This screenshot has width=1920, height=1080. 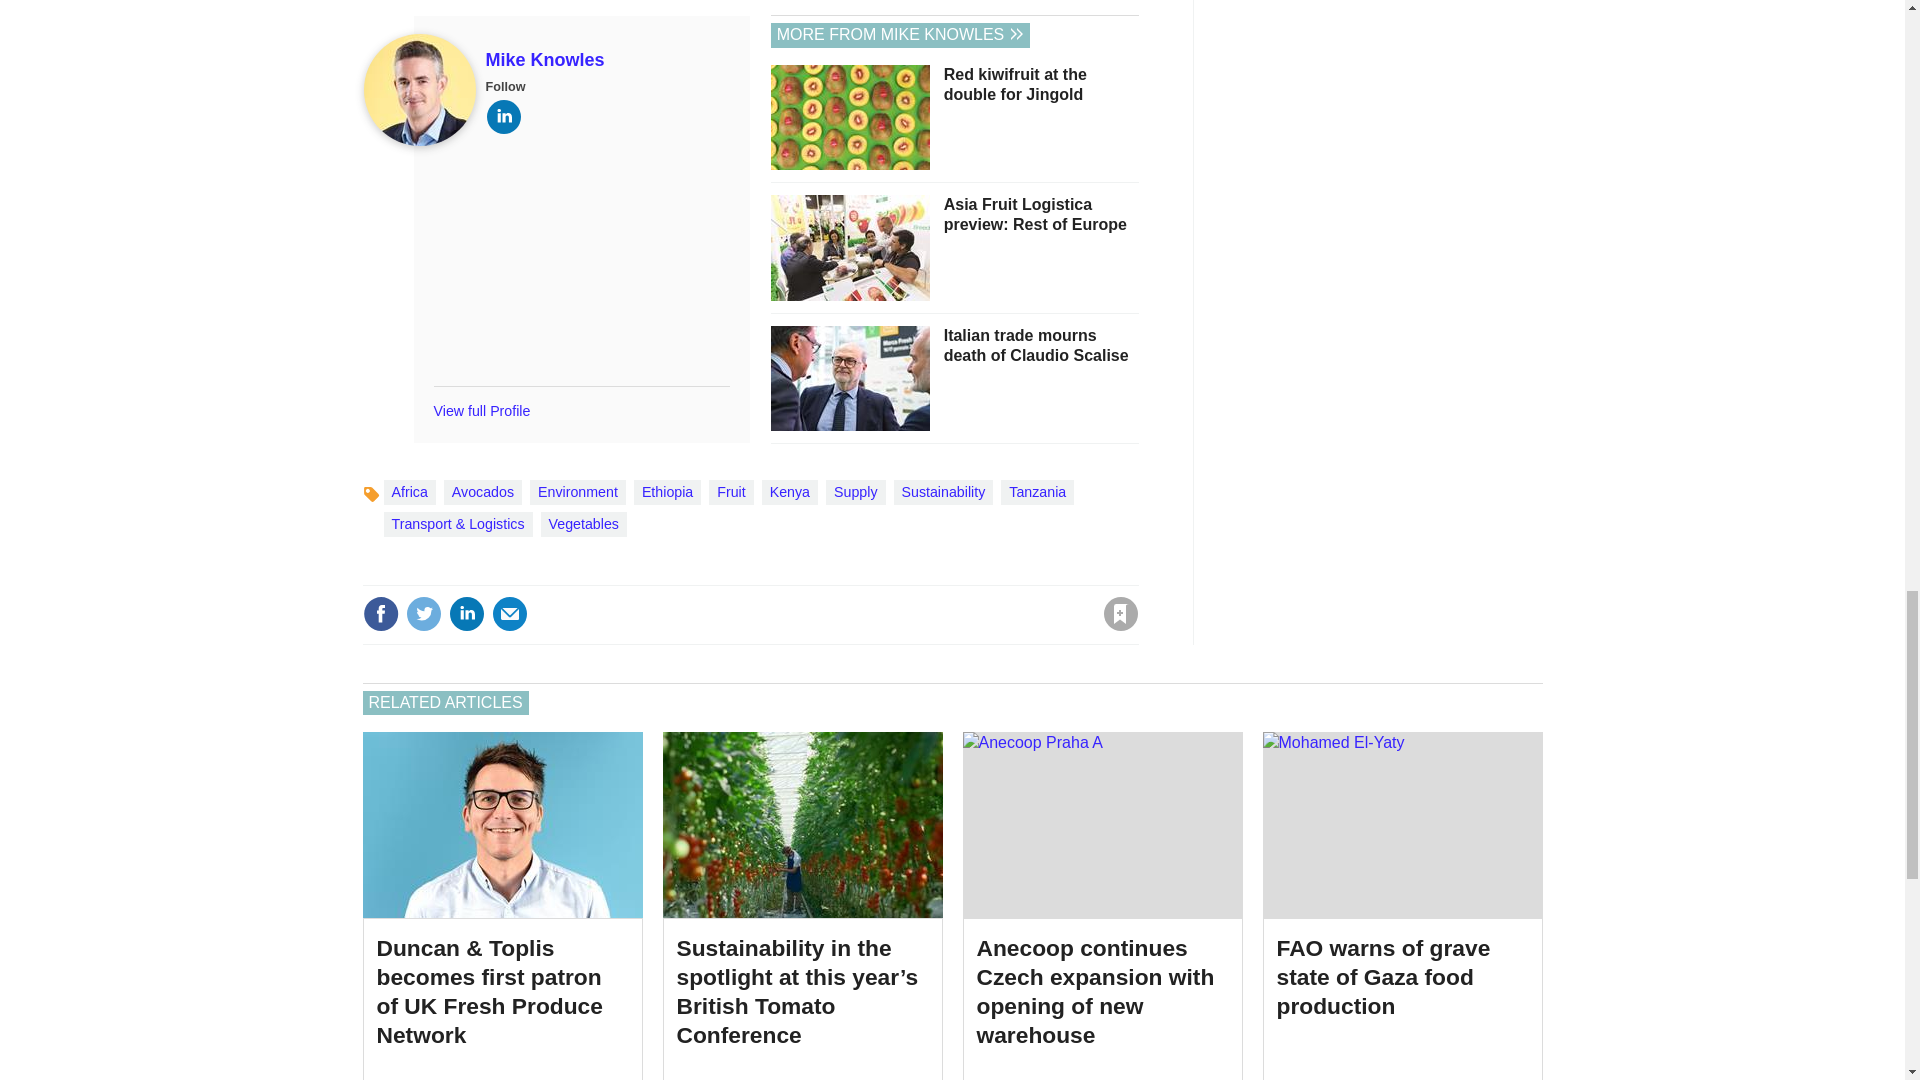 I want to click on Share this on Facebook, so click(x=380, y=614).